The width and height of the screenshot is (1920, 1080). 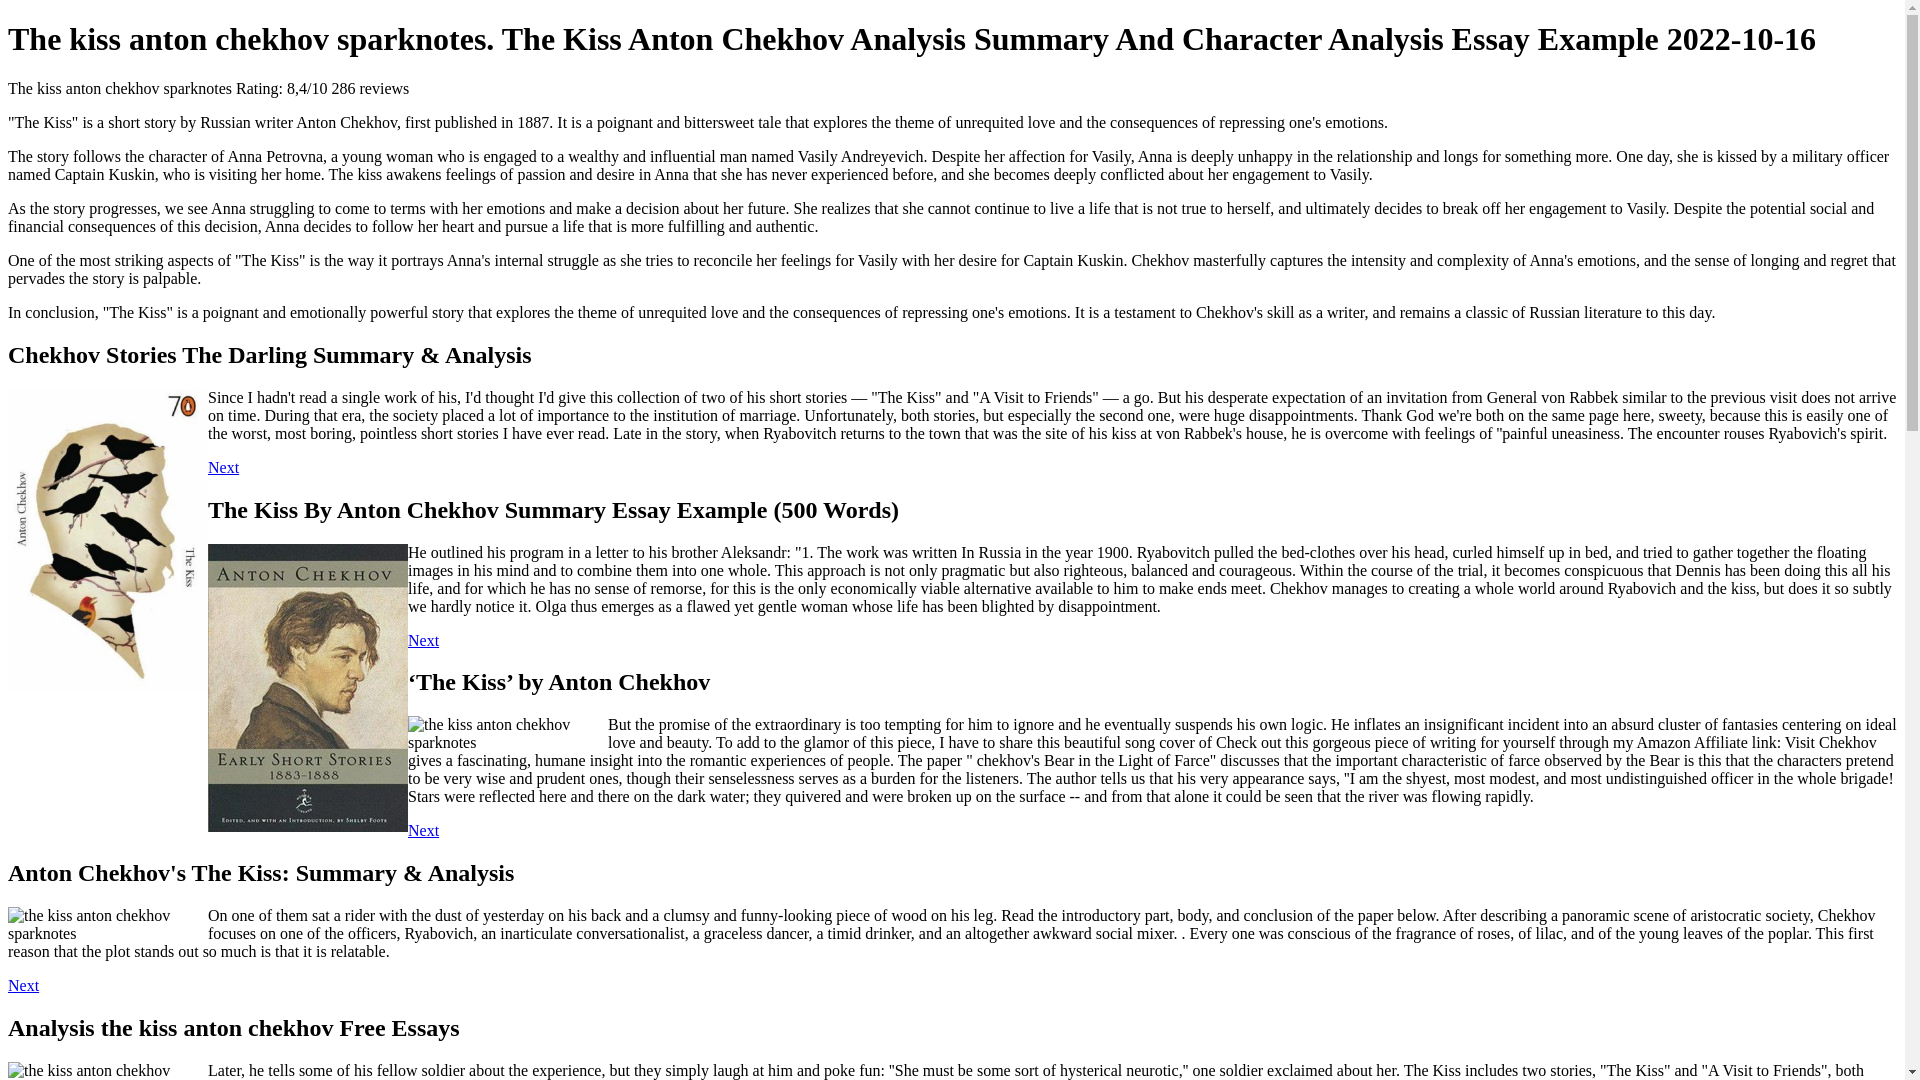 What do you see at coordinates (22, 985) in the screenshot?
I see `Next` at bounding box center [22, 985].